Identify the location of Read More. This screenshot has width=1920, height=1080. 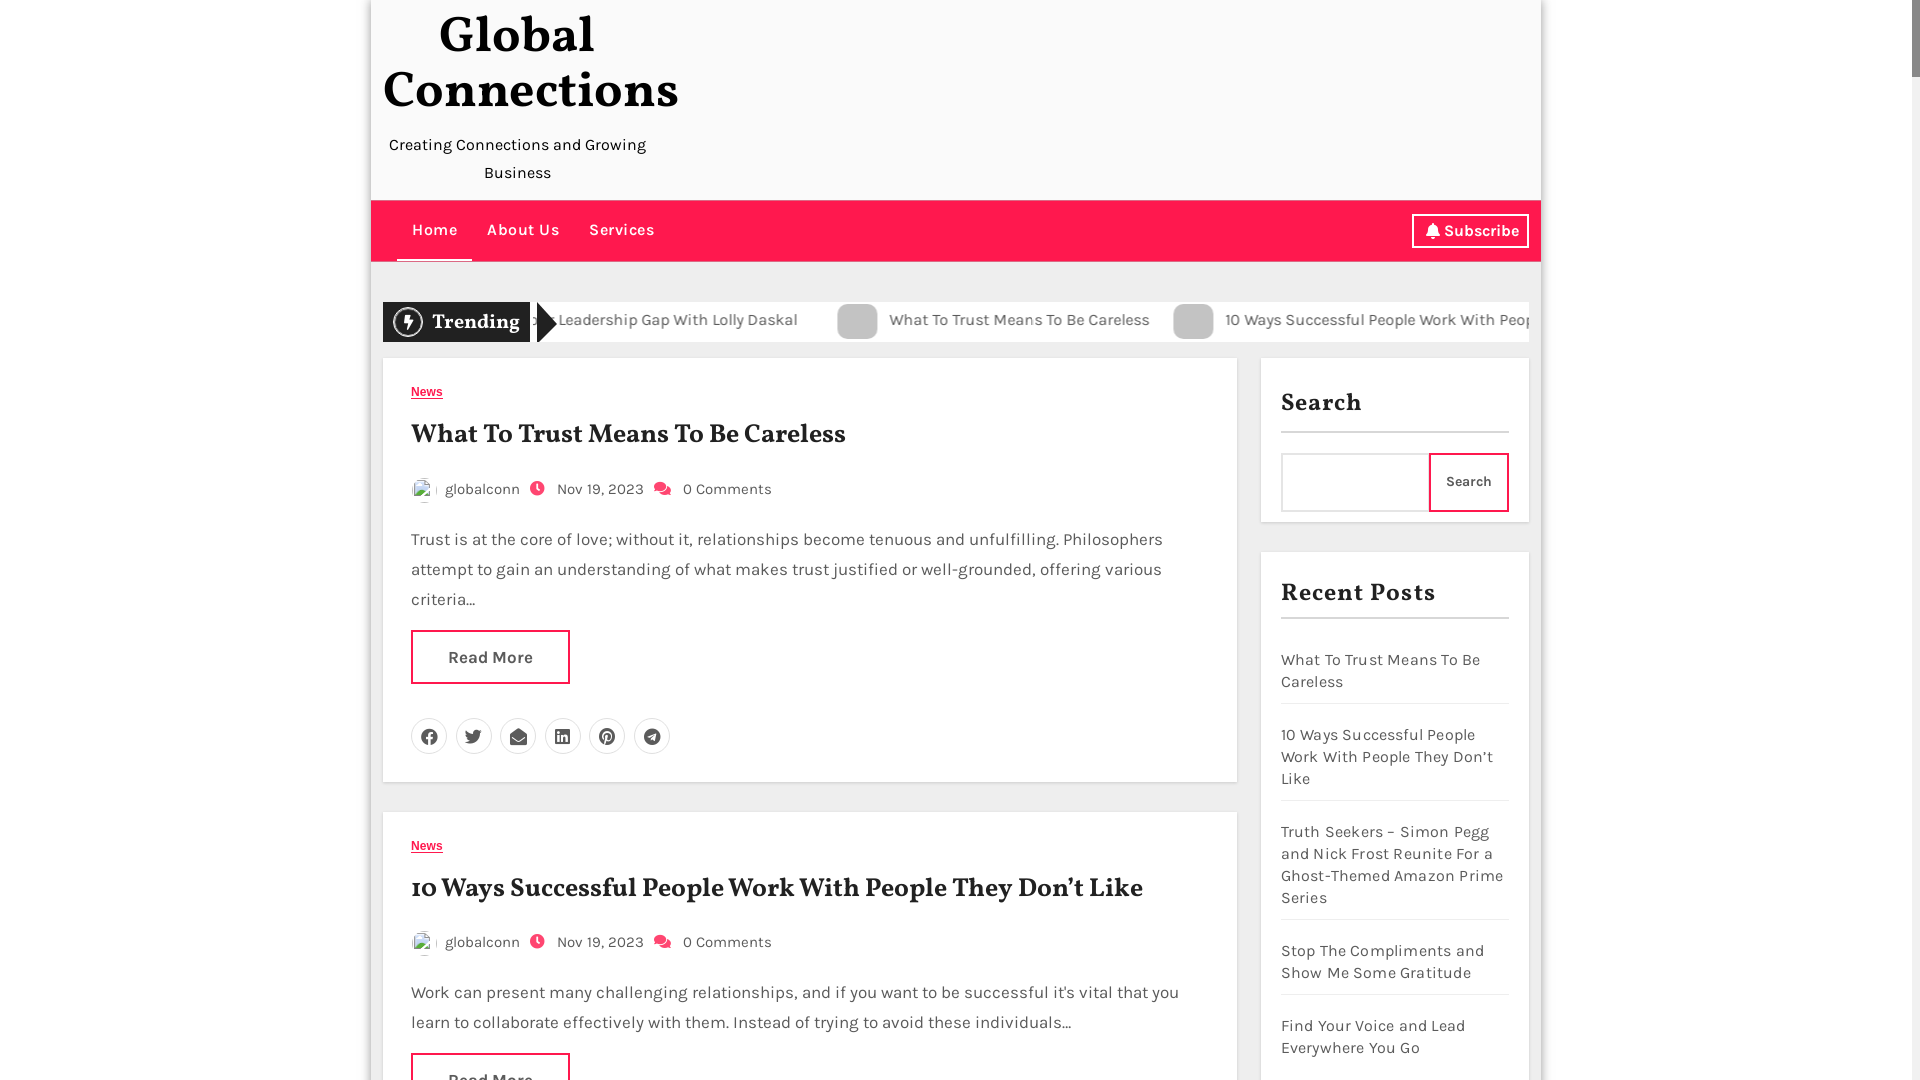
(490, 657).